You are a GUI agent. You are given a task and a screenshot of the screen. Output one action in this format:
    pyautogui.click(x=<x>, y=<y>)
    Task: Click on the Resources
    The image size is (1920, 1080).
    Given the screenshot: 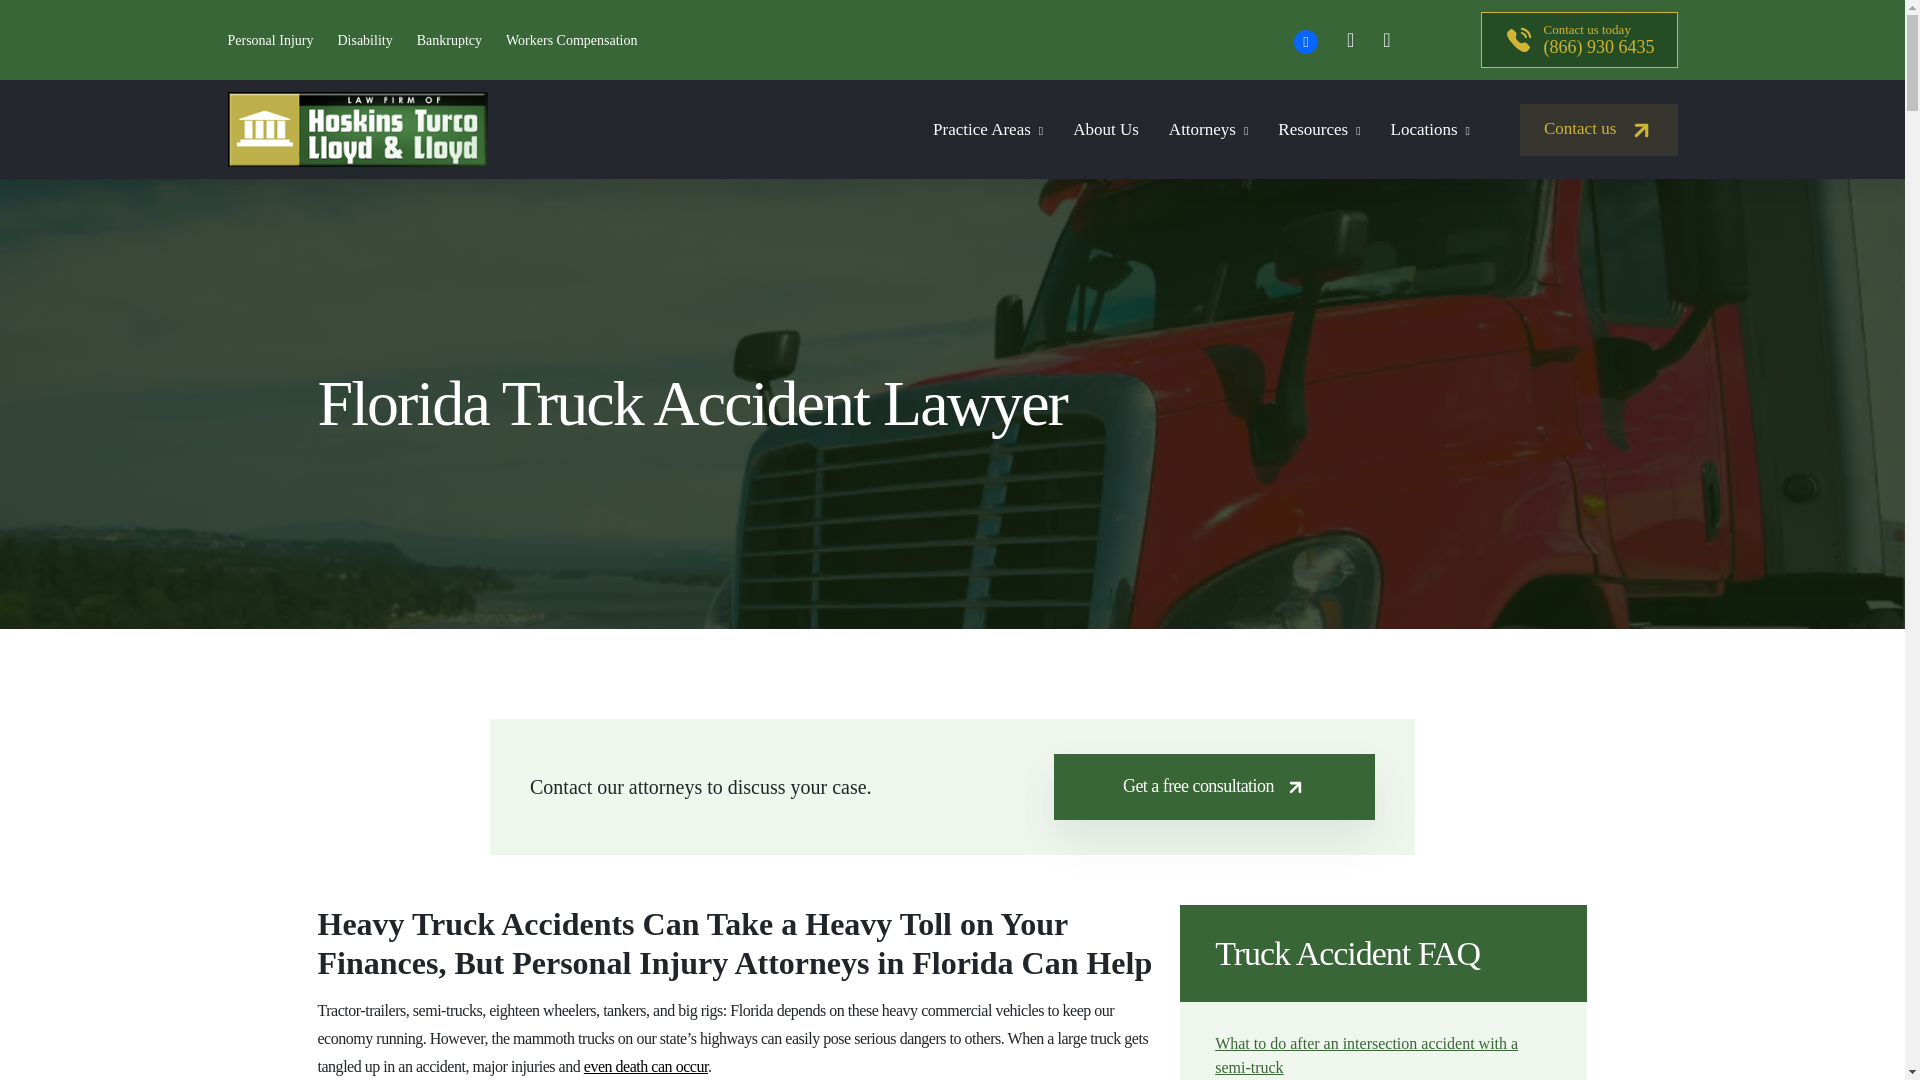 What is the action you would take?
    pyautogui.click(x=1318, y=129)
    